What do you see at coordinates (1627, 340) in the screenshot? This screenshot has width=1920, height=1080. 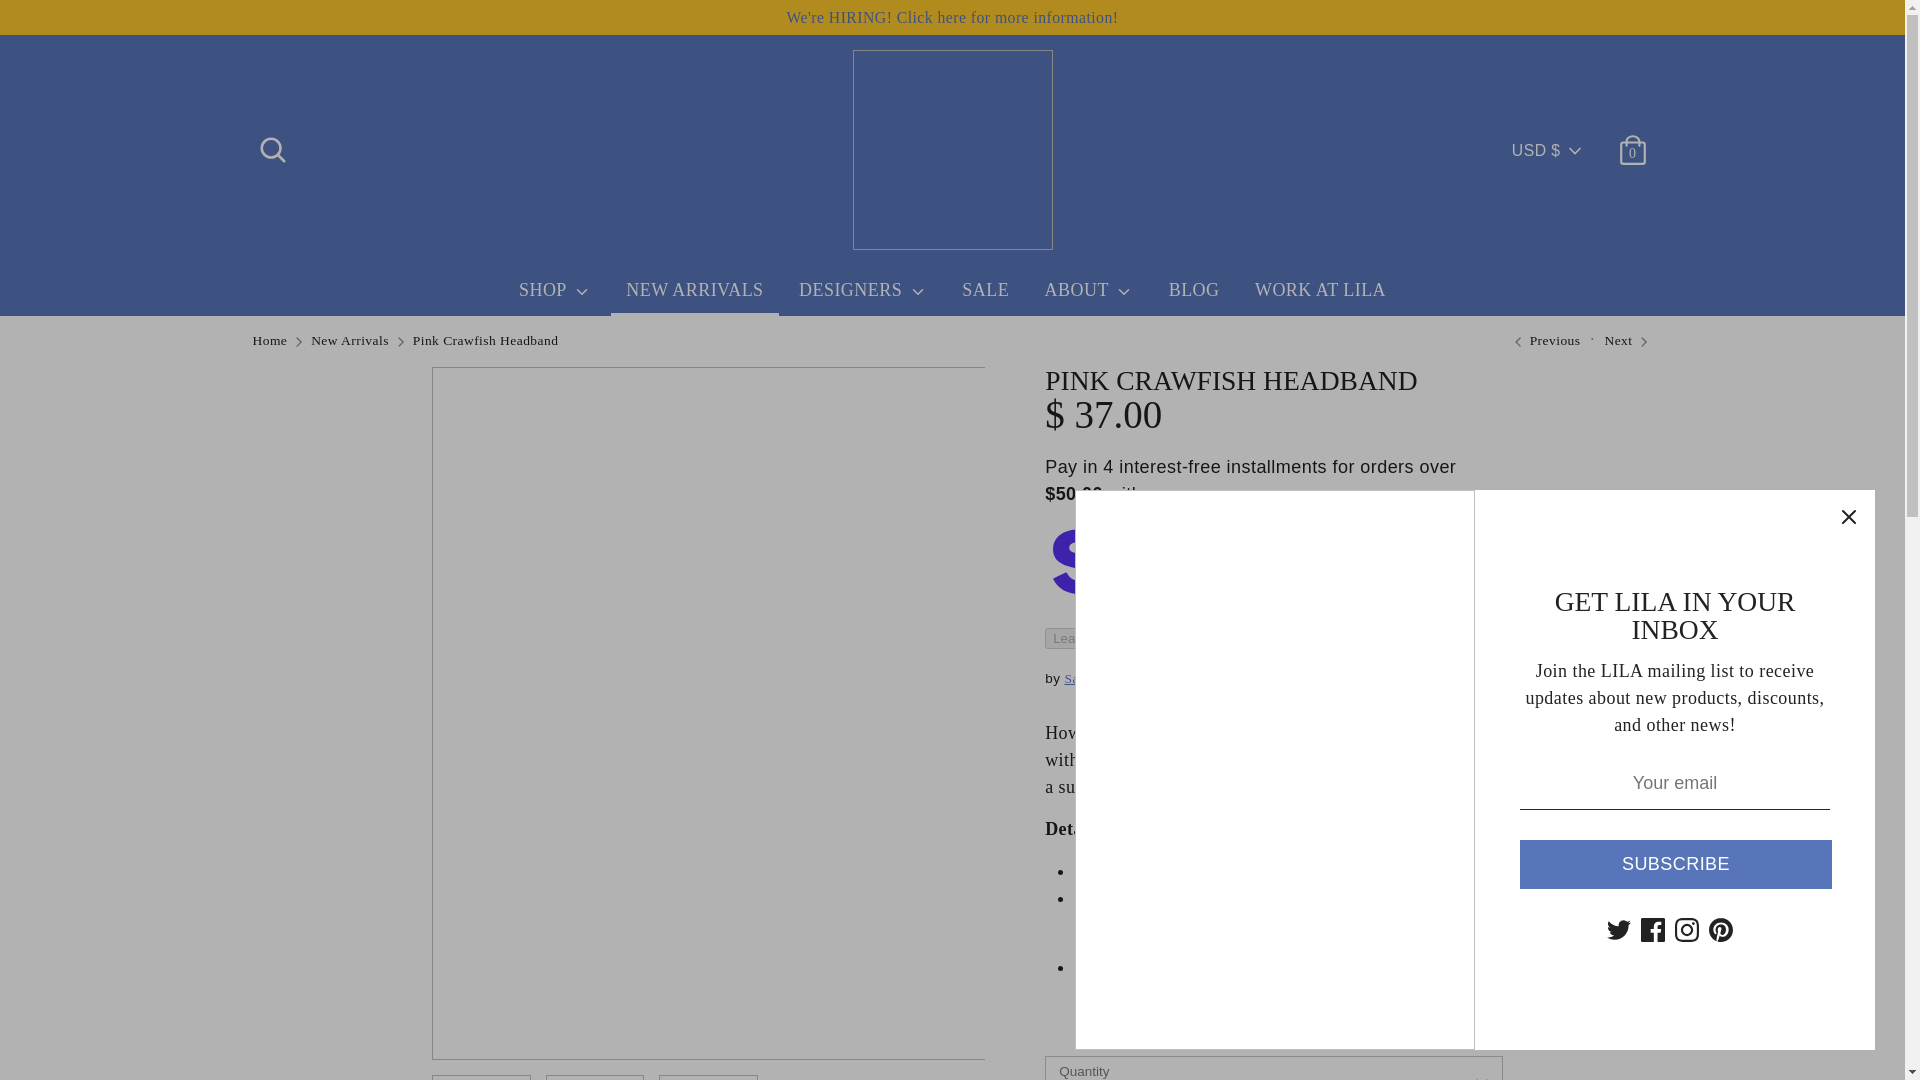 I see `Gold Metallic Headband` at bounding box center [1627, 340].